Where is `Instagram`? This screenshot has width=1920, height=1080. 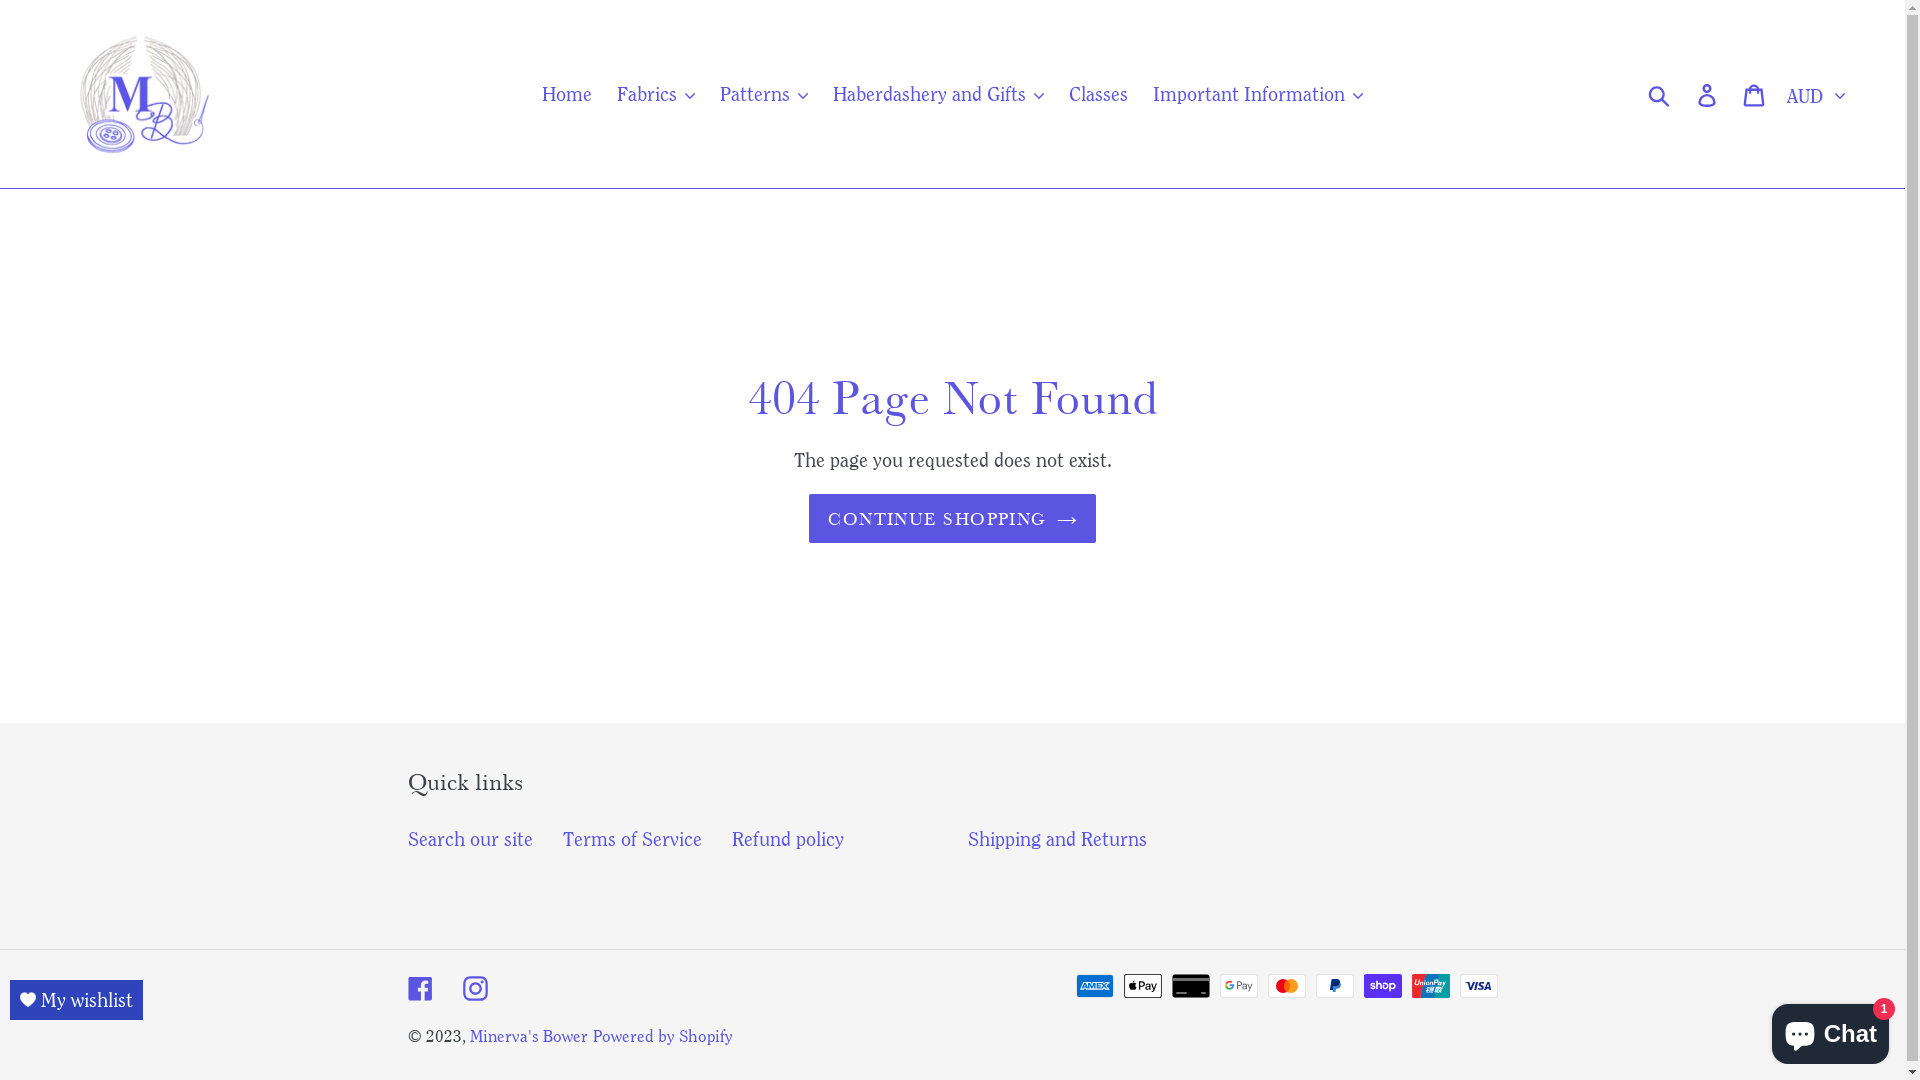 Instagram is located at coordinates (474, 986).